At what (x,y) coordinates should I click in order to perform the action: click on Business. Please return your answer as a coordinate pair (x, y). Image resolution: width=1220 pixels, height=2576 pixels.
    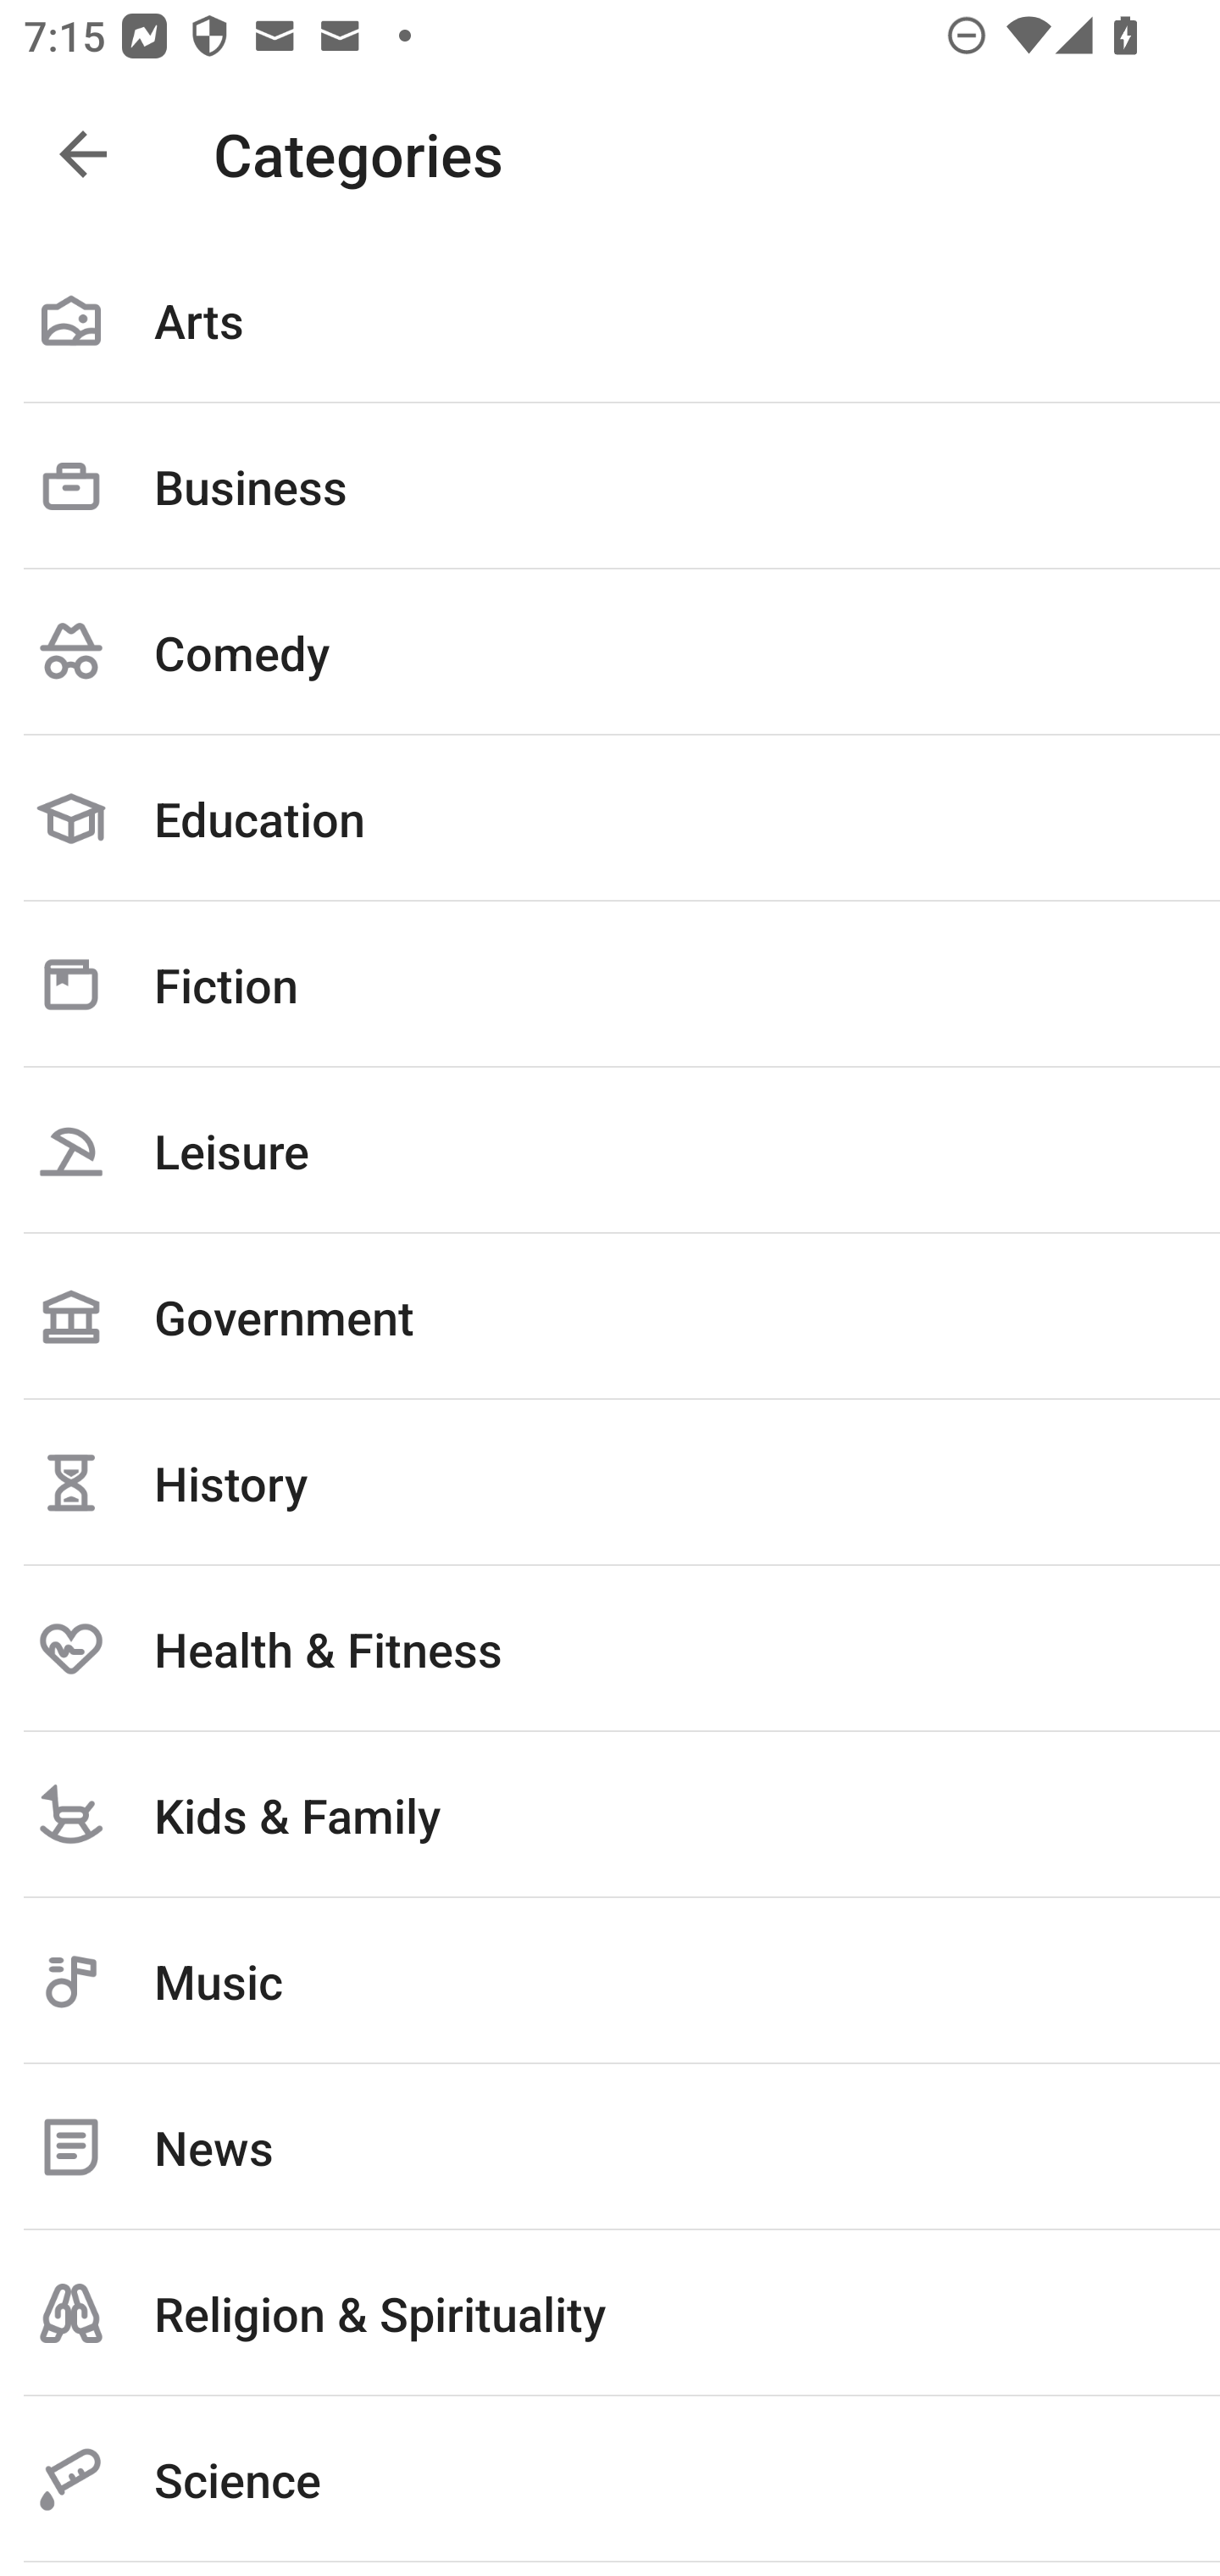
    Looking at the image, I should click on (610, 486).